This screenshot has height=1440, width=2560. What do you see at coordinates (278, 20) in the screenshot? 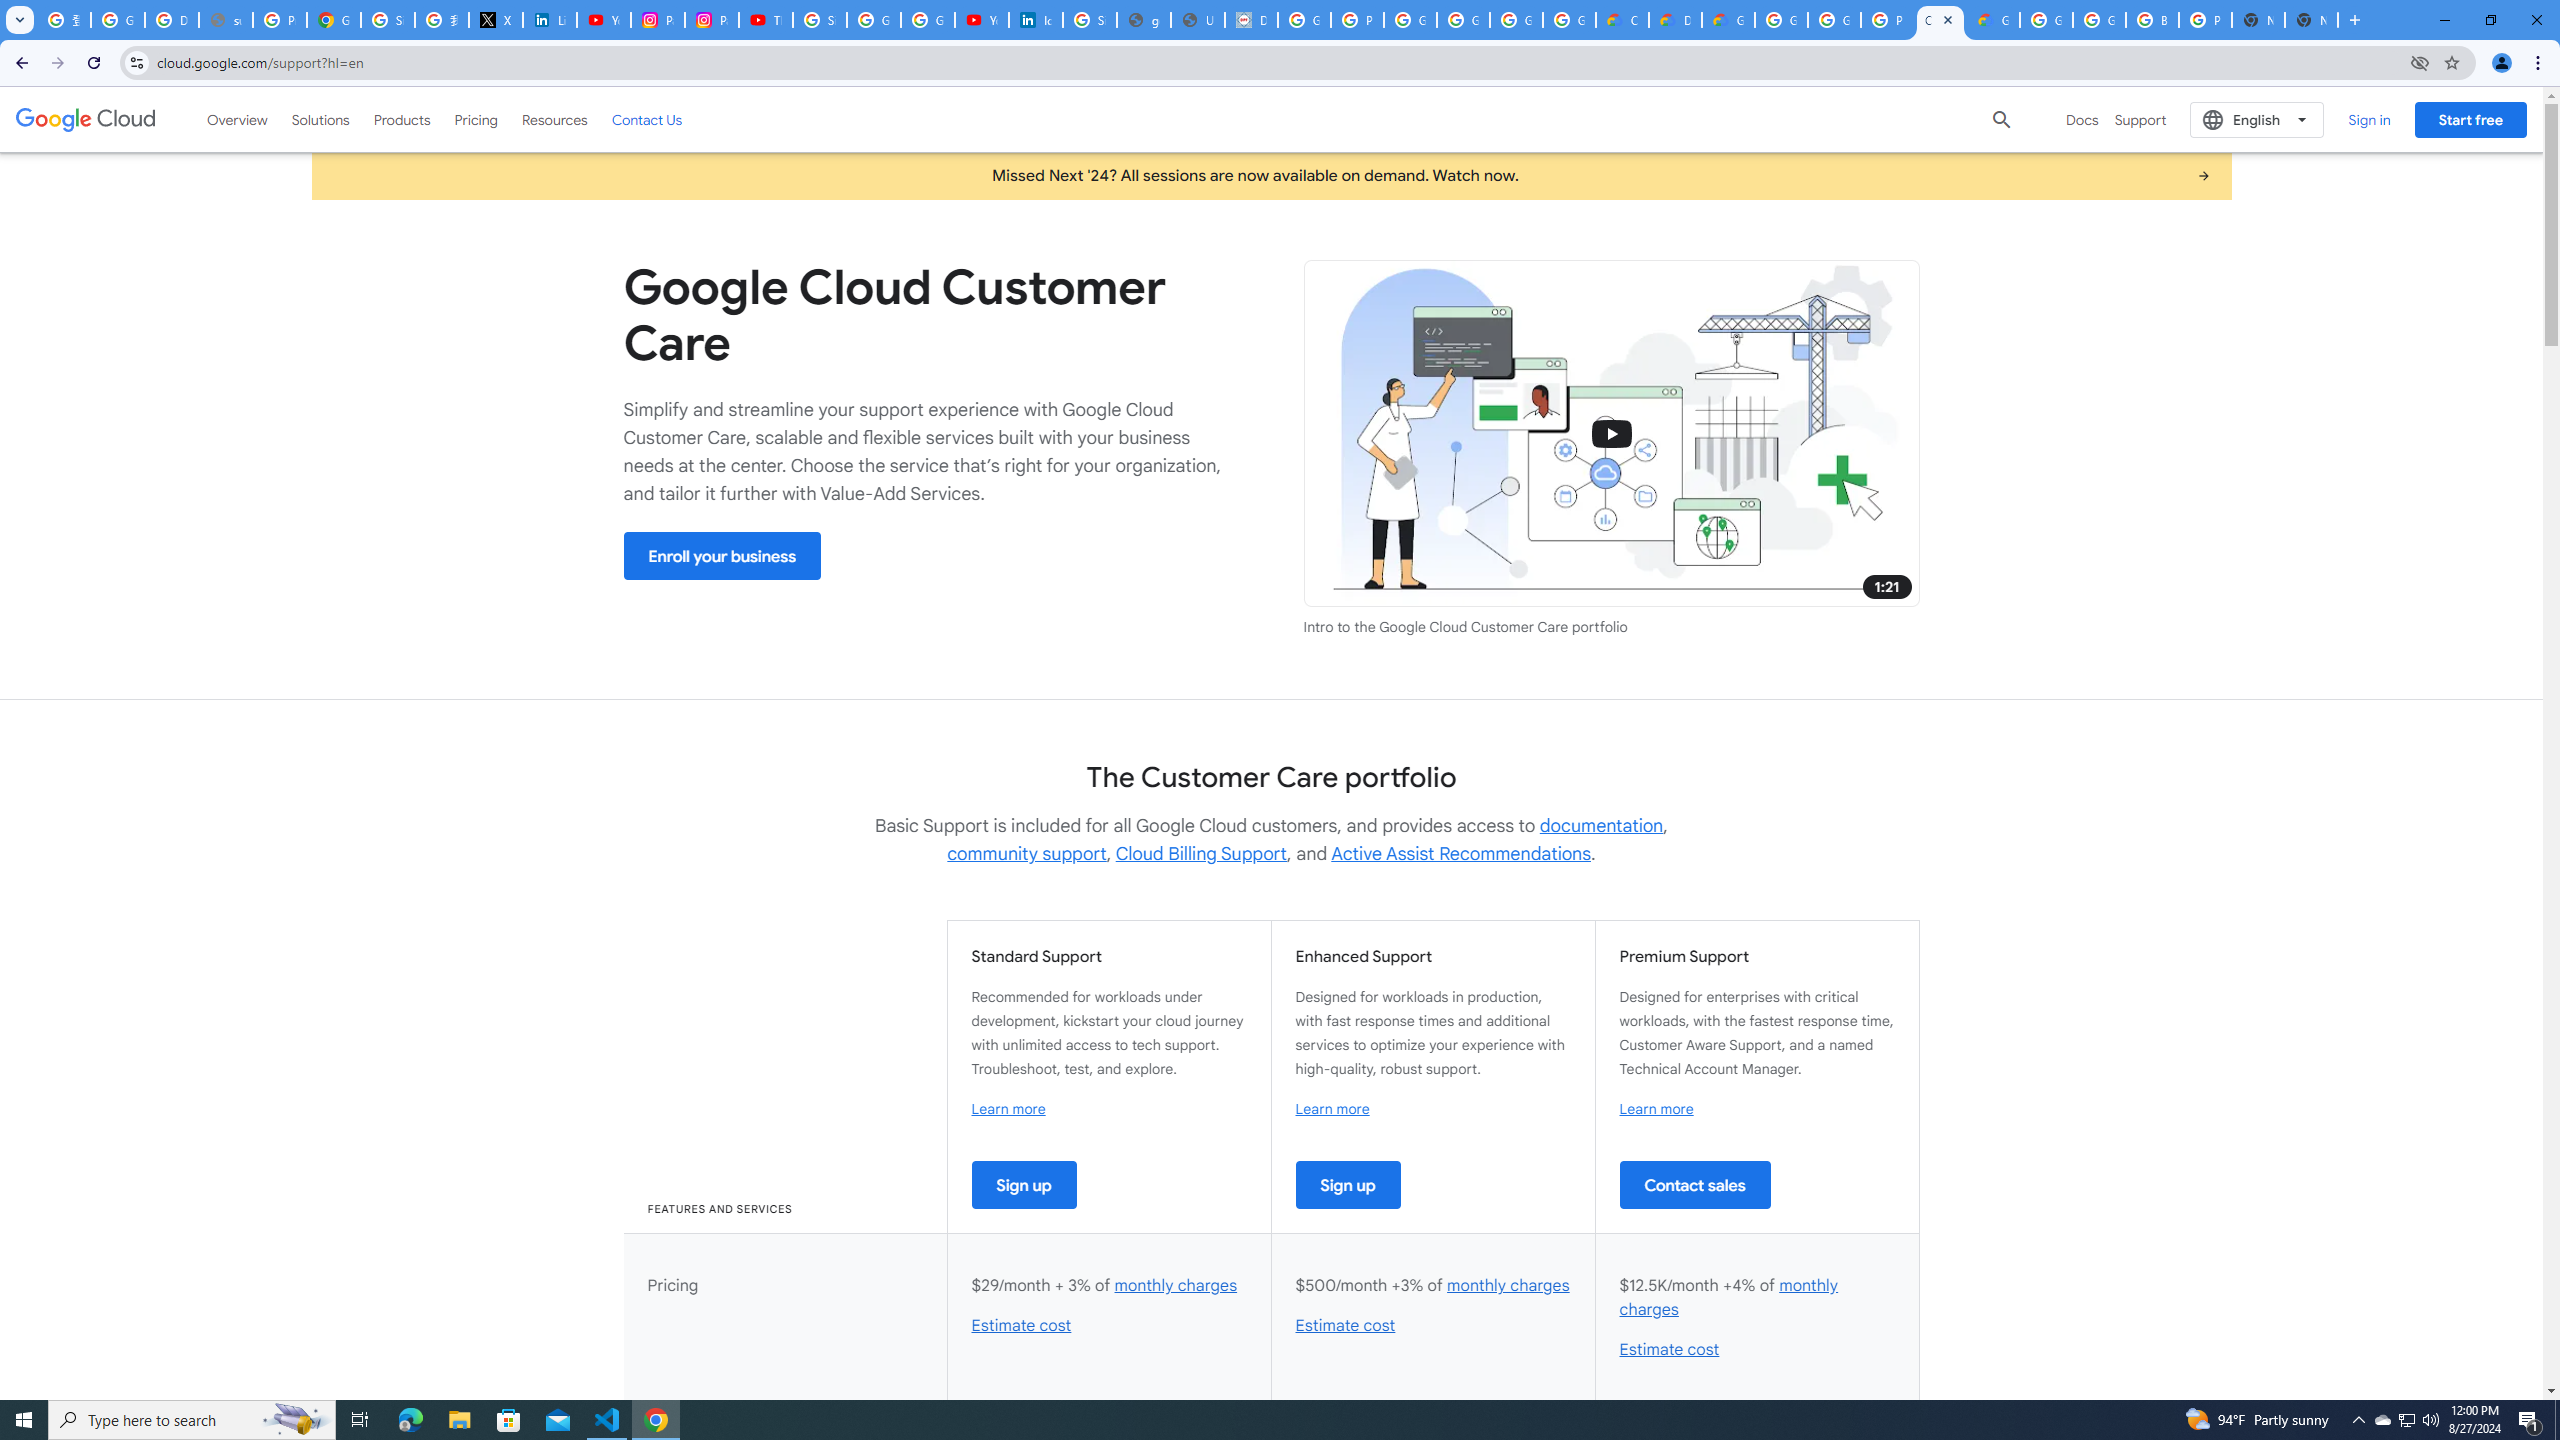
I see `Privacy Help Center - Policies Help` at bounding box center [278, 20].